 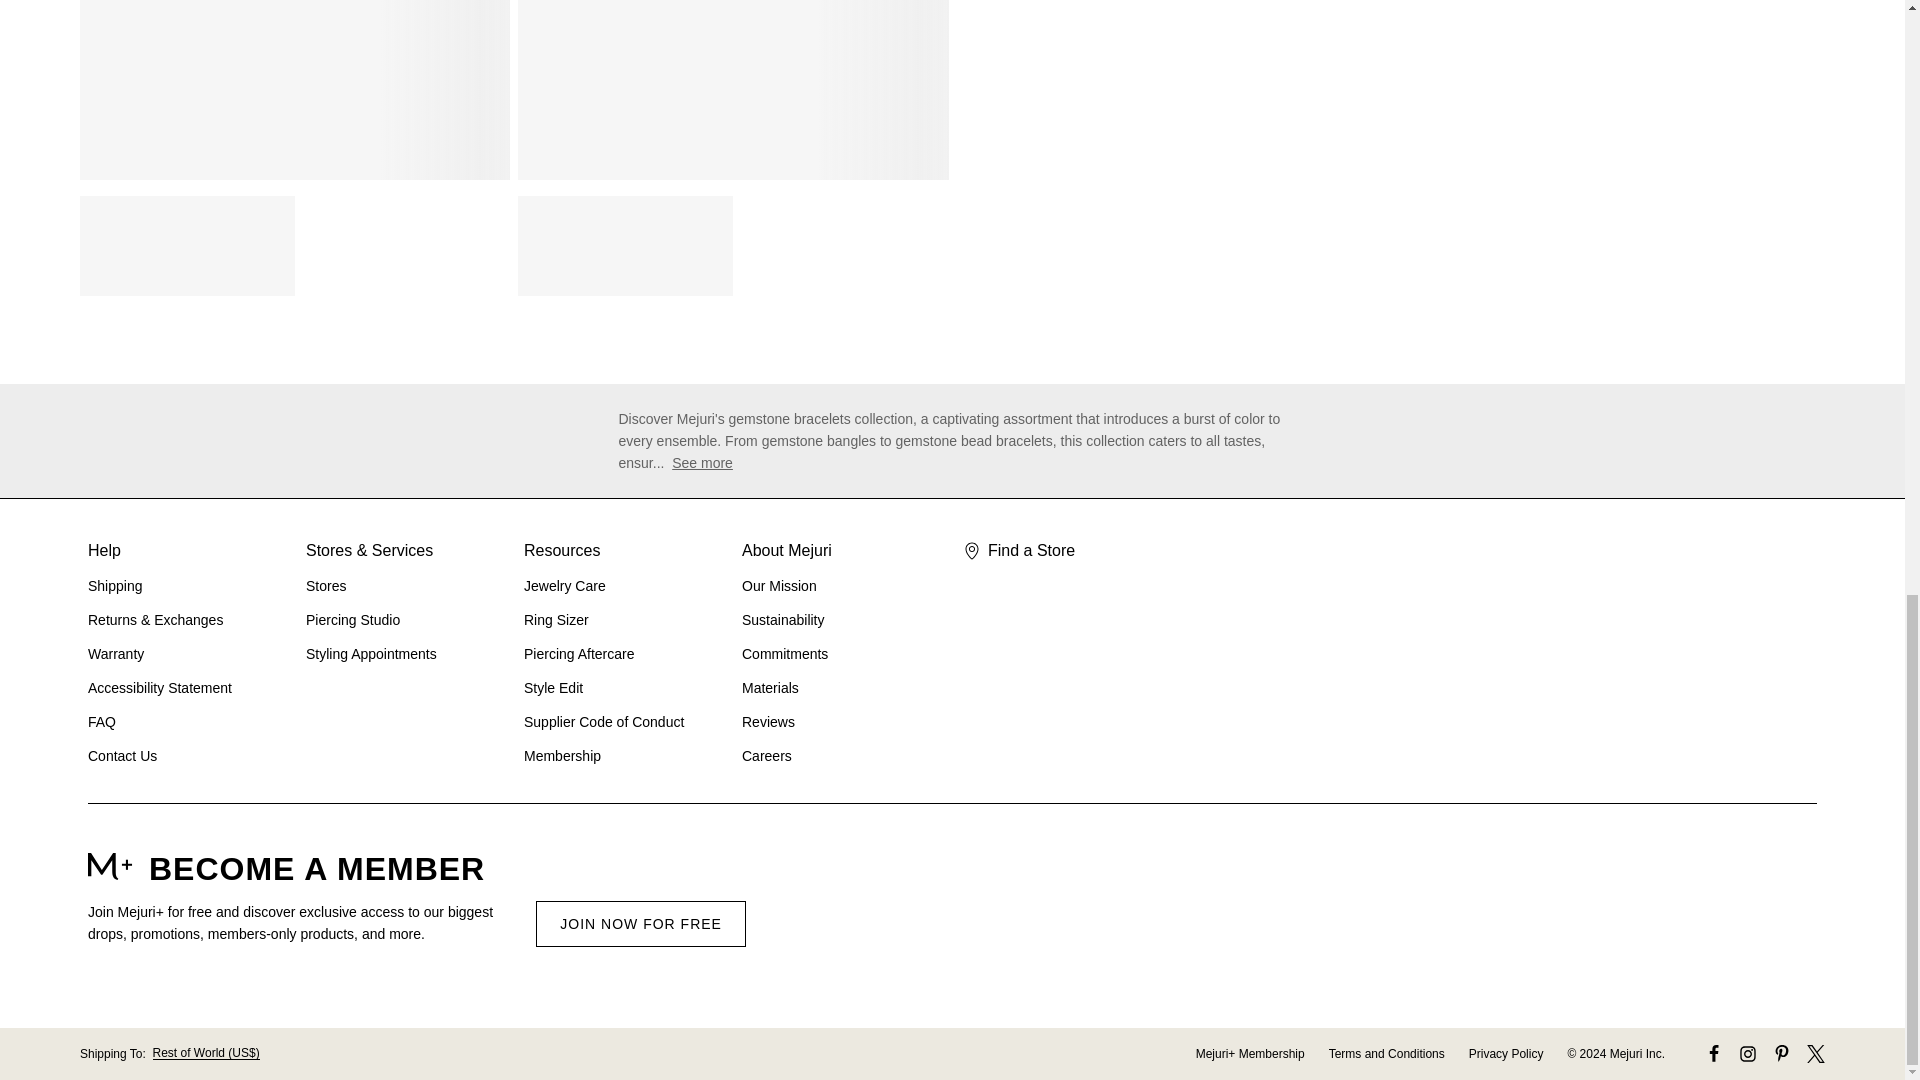 What do you see at coordinates (122, 756) in the screenshot?
I see `Contact Us` at bounding box center [122, 756].